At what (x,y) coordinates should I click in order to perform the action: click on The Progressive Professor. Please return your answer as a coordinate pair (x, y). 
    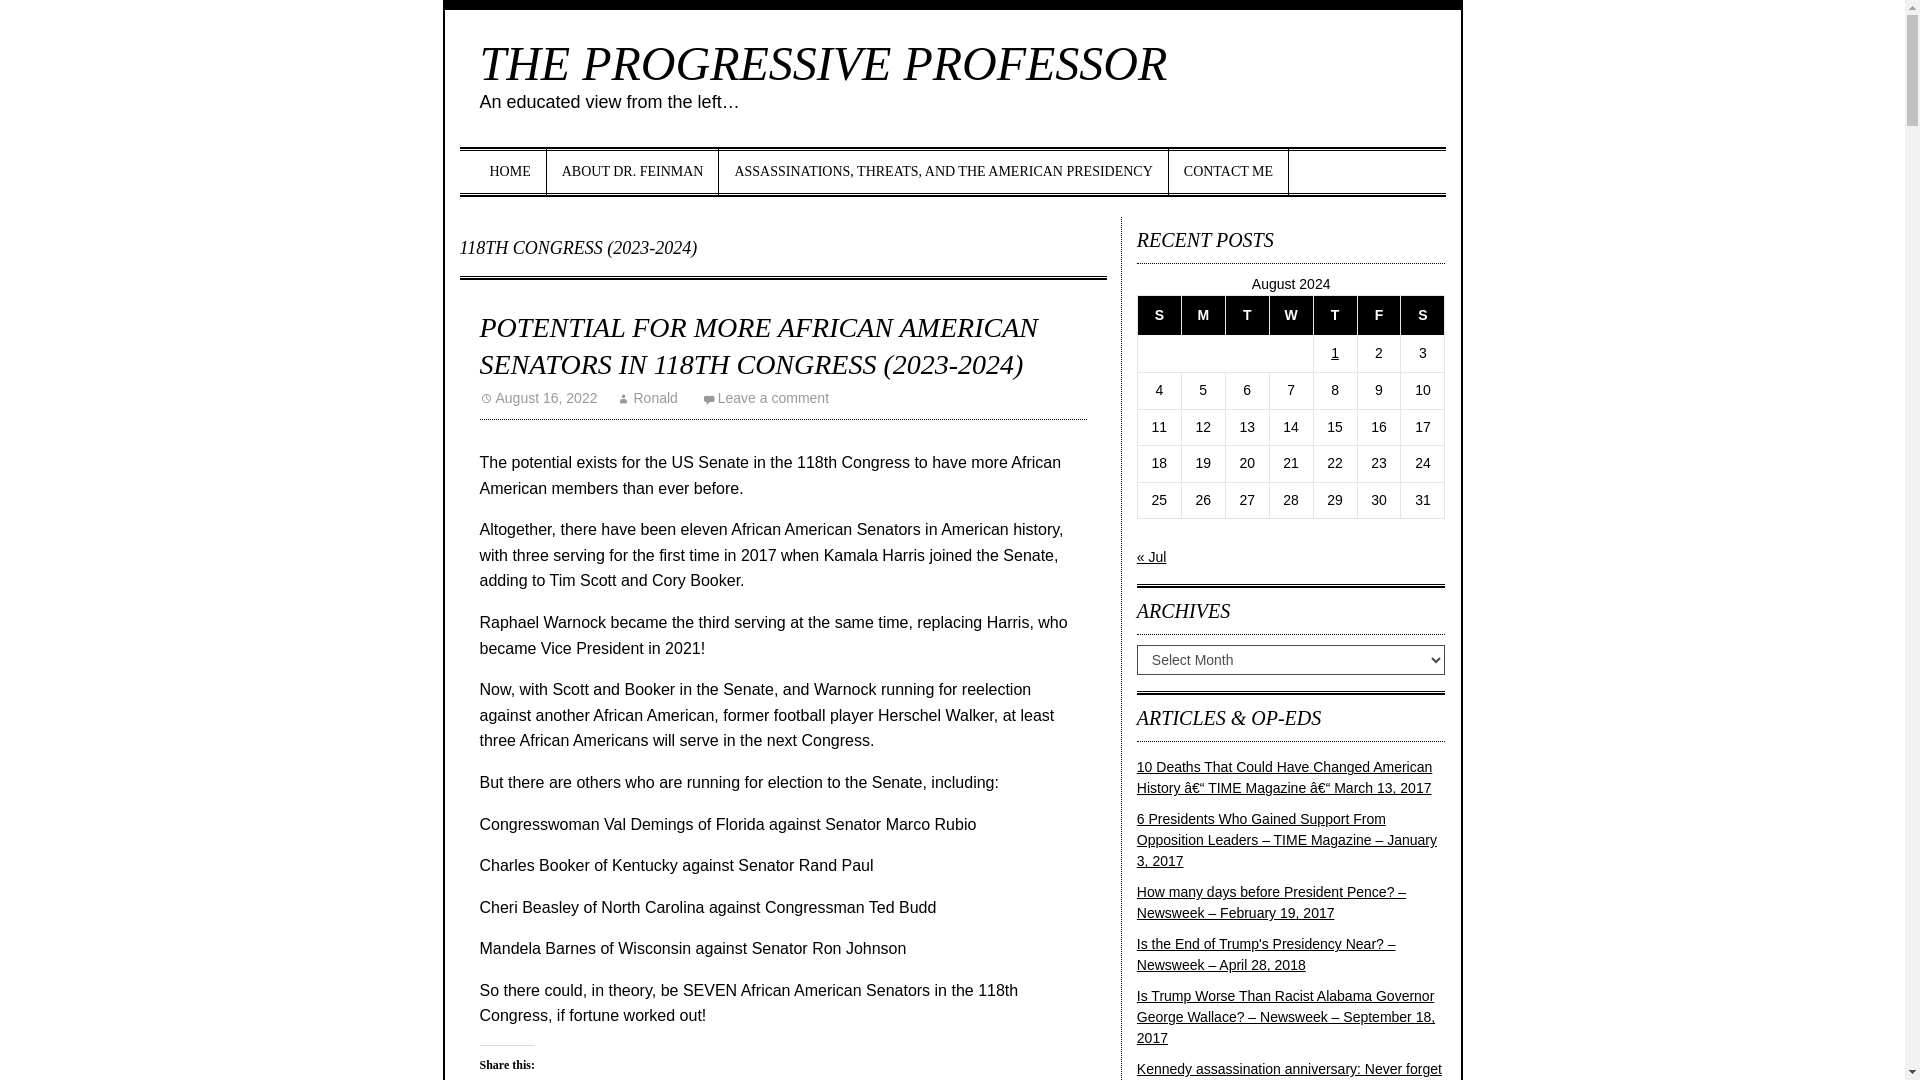
    Looking at the image, I should click on (824, 62).